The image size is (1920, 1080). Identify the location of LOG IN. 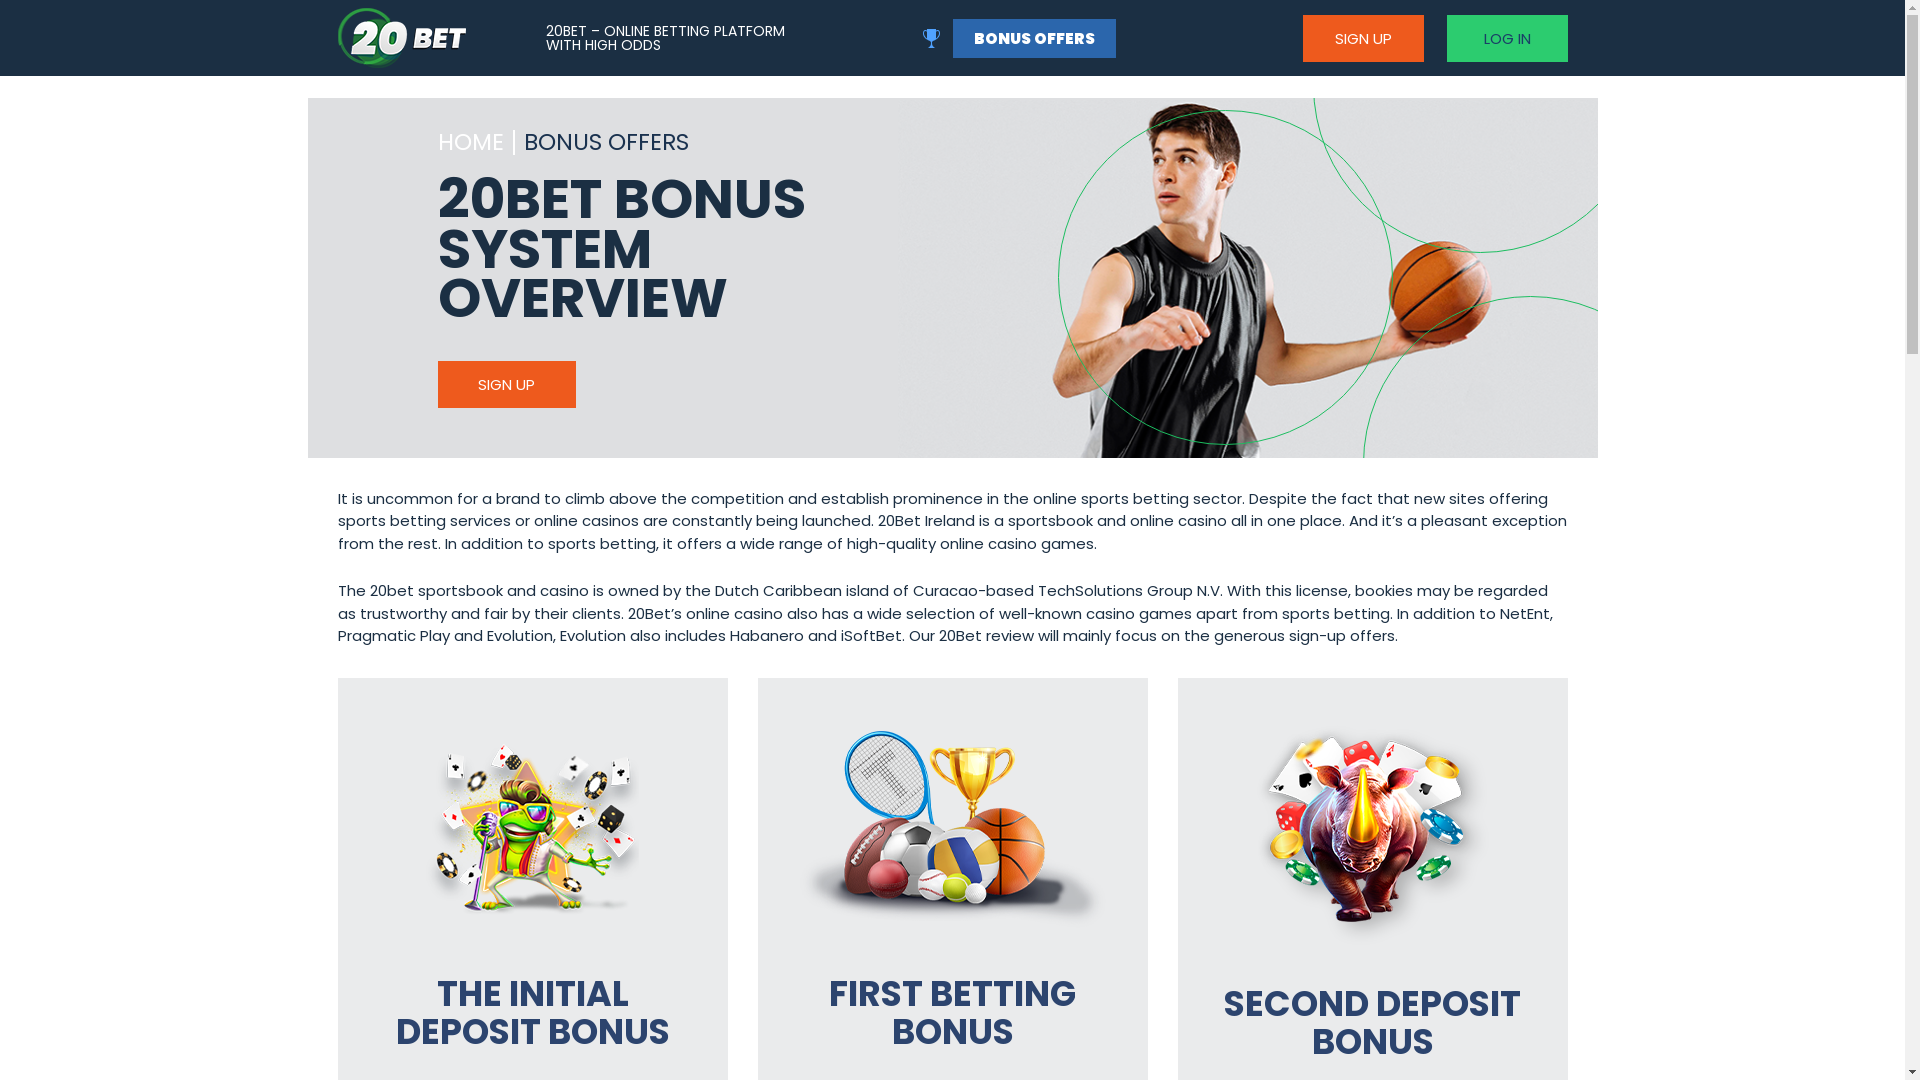
(1506, 38).